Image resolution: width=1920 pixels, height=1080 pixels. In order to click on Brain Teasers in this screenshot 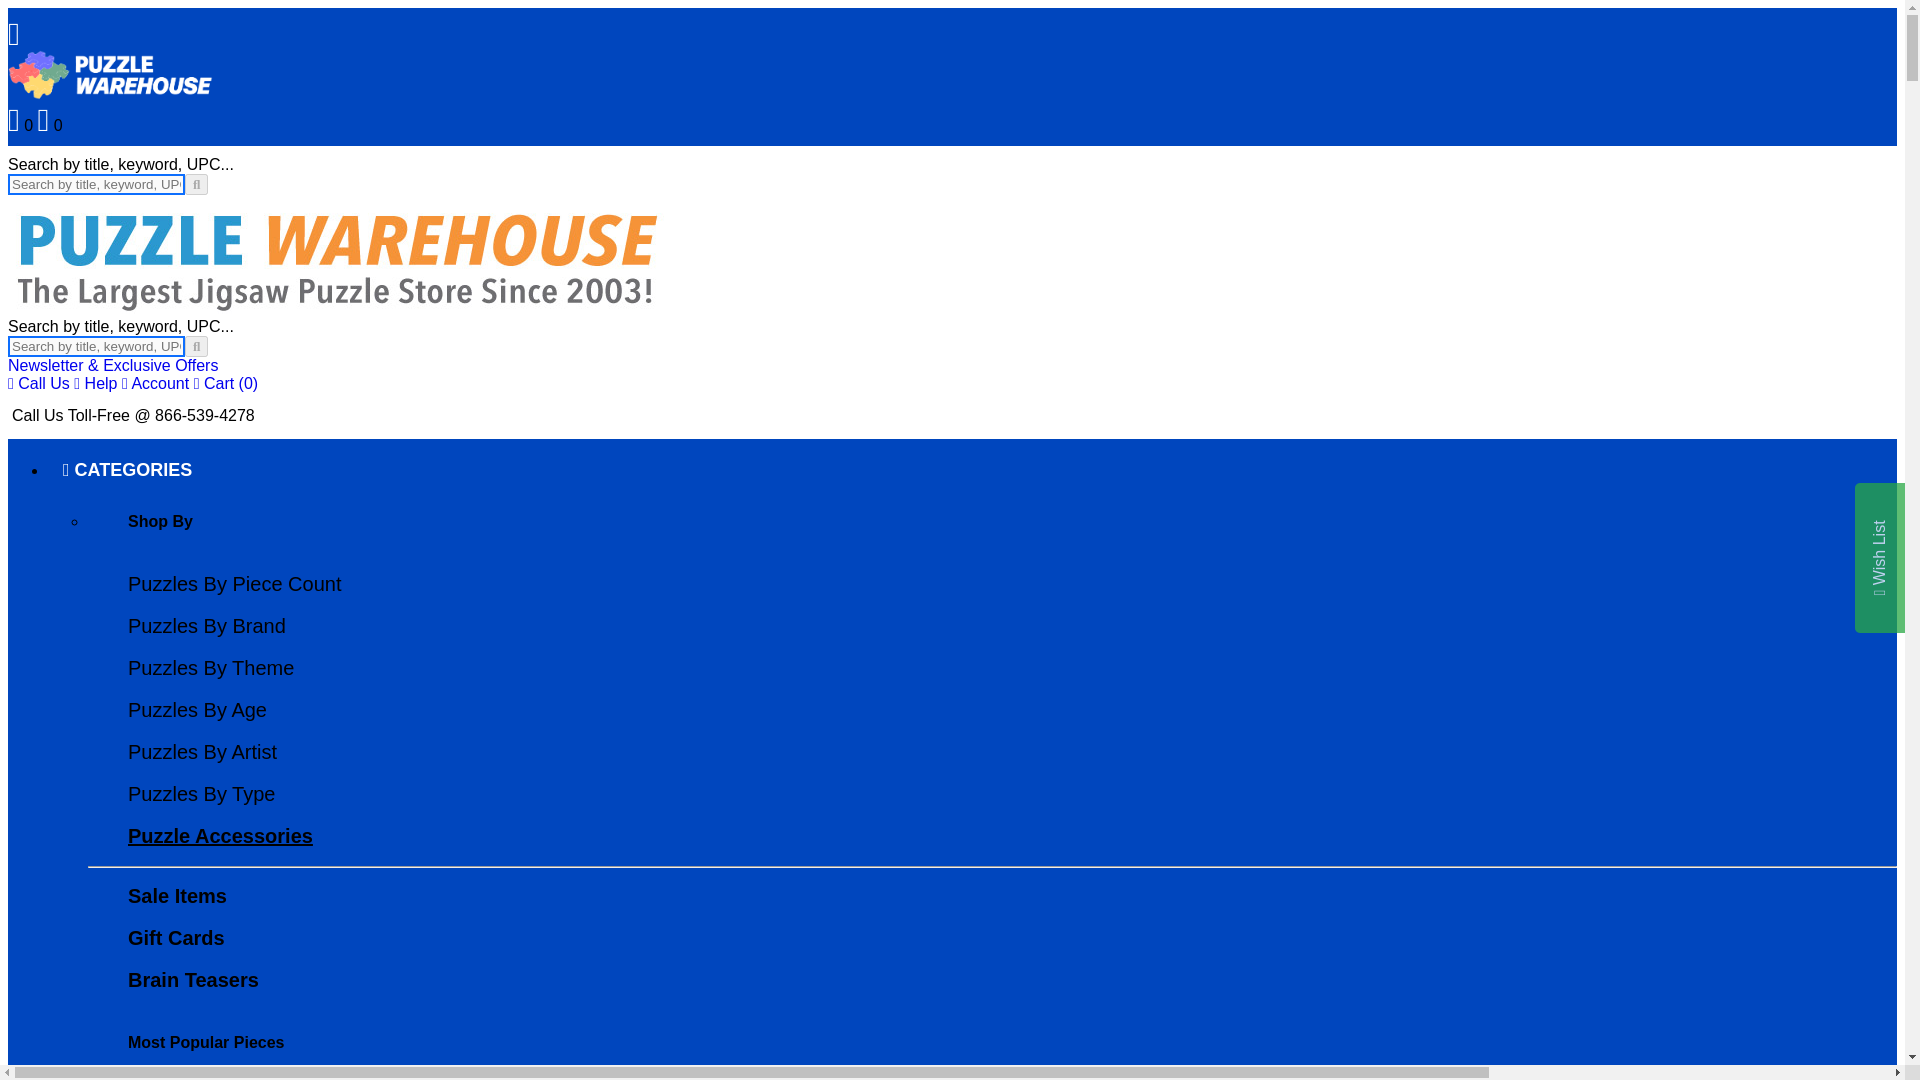, I will do `click(194, 980)`.